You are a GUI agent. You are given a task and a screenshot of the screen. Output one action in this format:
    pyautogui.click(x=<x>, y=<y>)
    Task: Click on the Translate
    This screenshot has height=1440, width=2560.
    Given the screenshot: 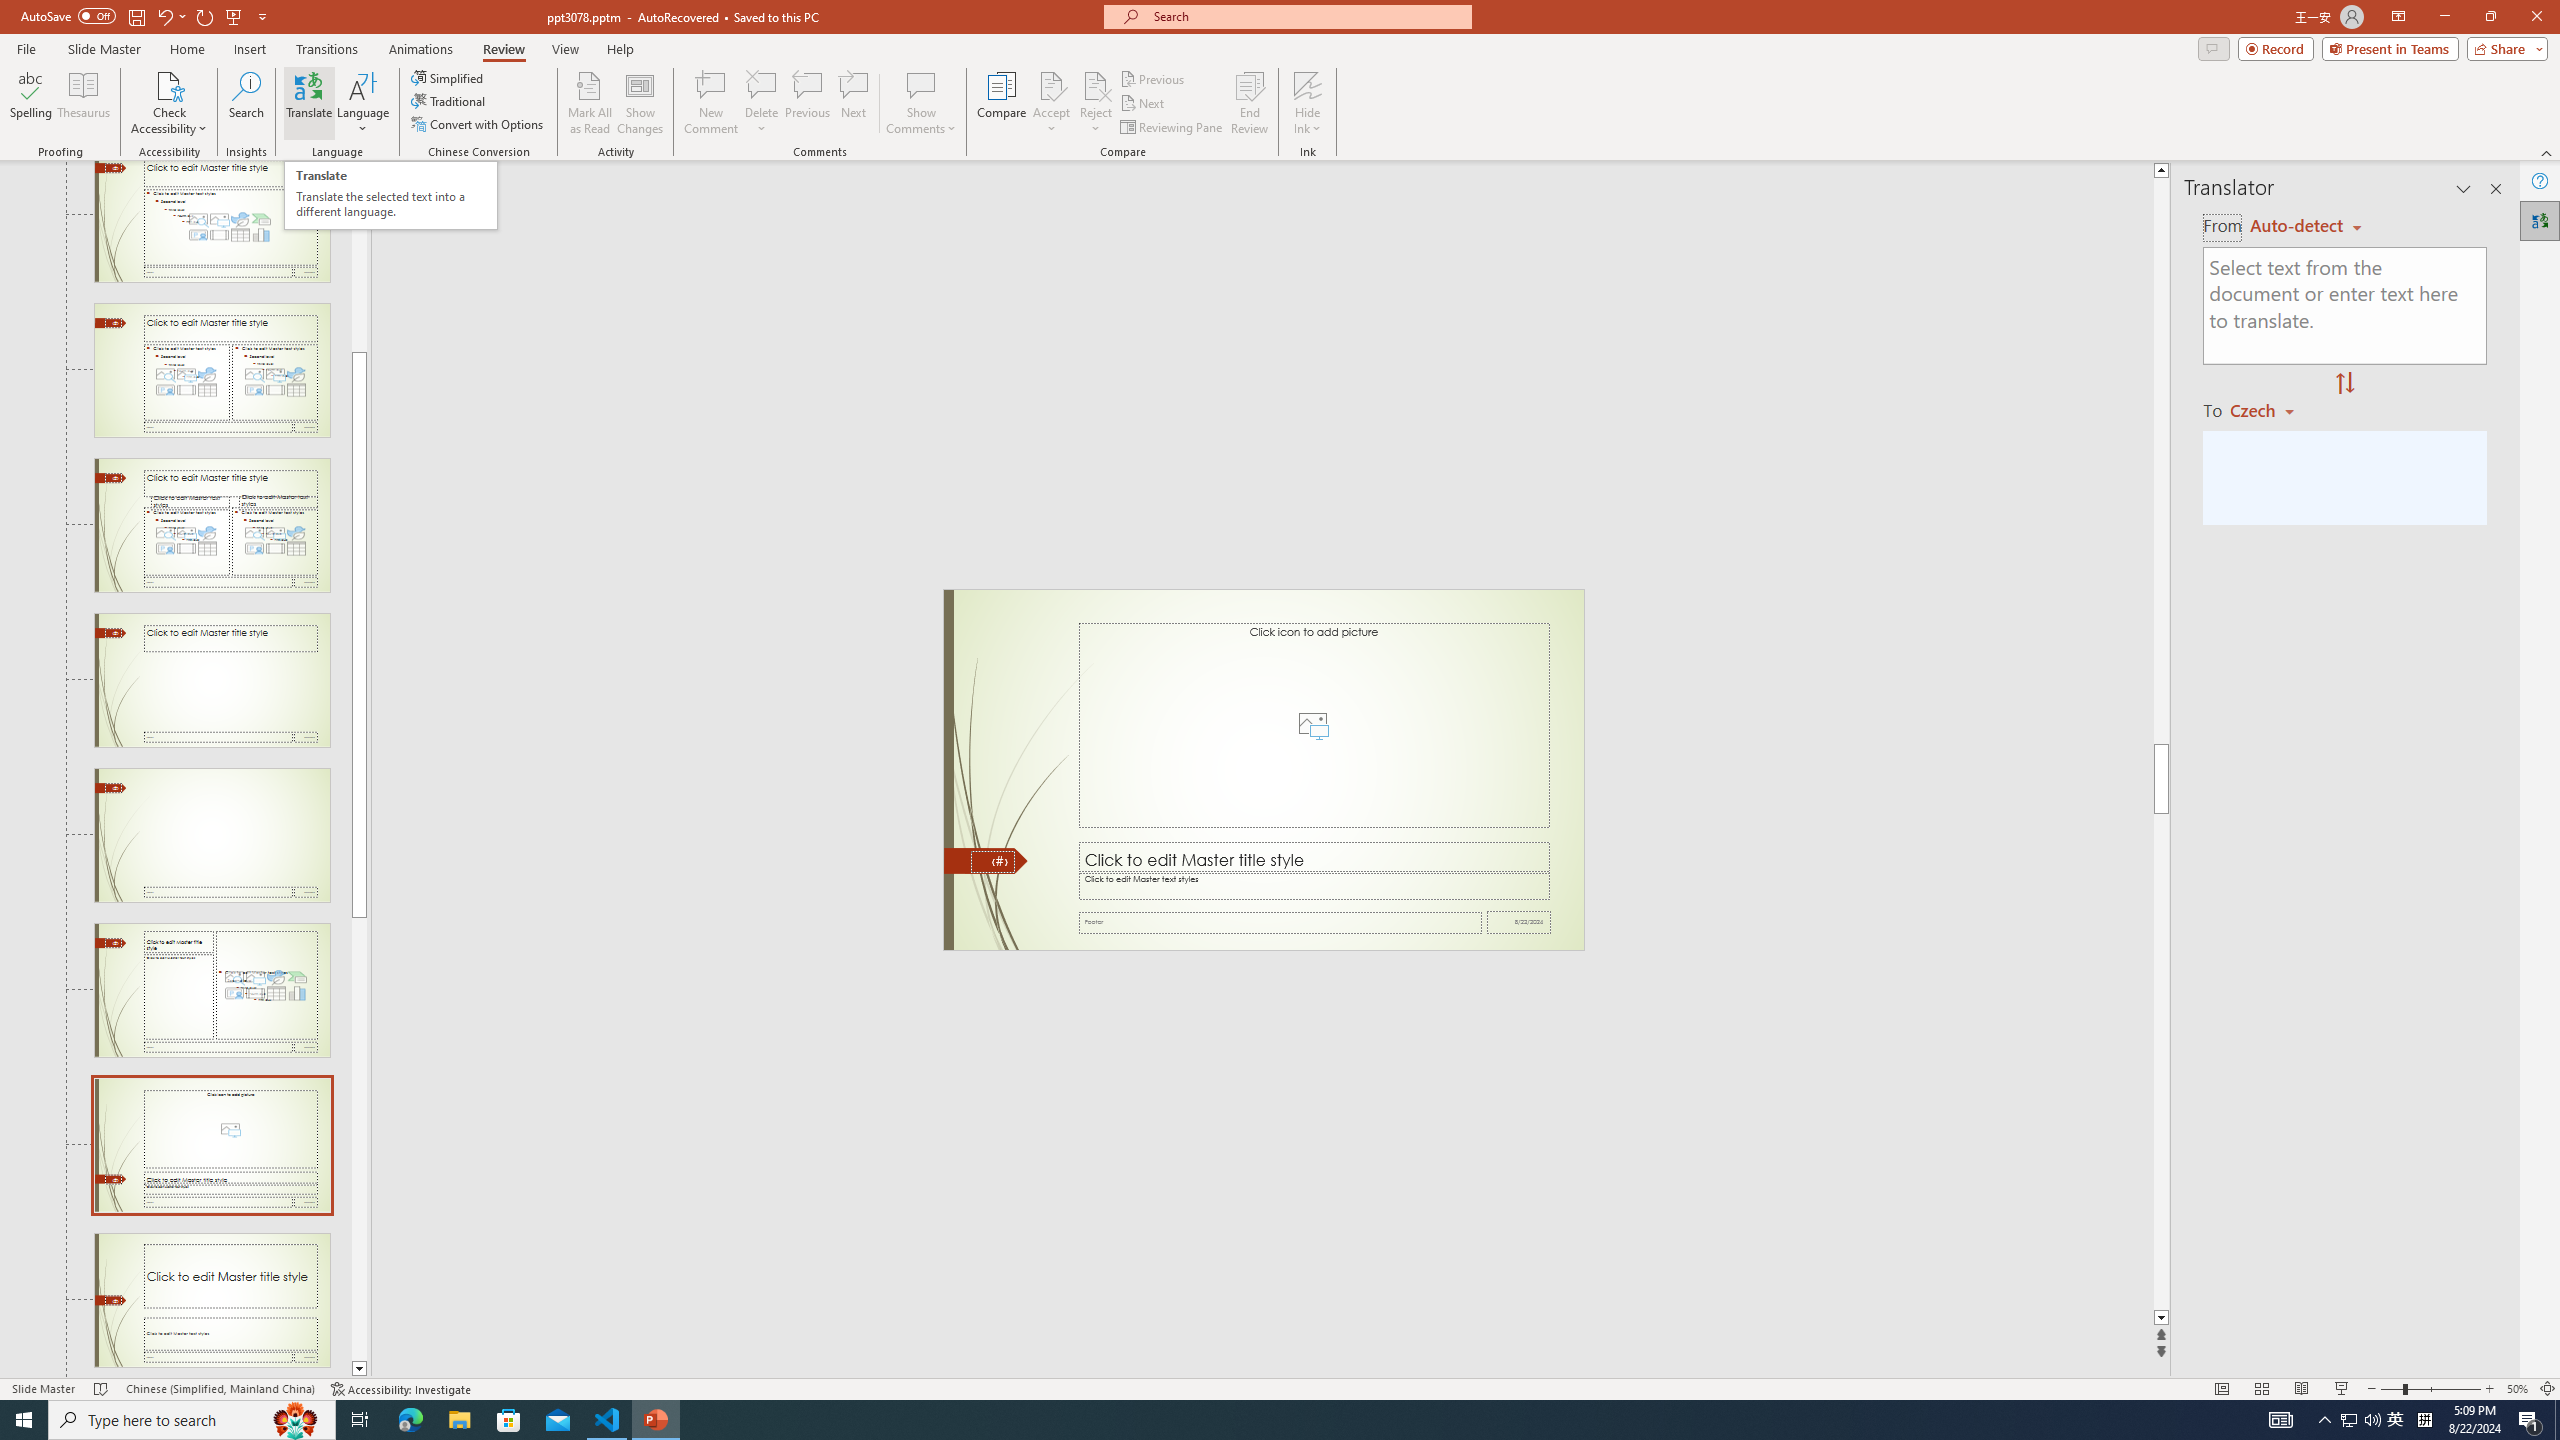 What is the action you would take?
    pyautogui.click(x=310, y=103)
    